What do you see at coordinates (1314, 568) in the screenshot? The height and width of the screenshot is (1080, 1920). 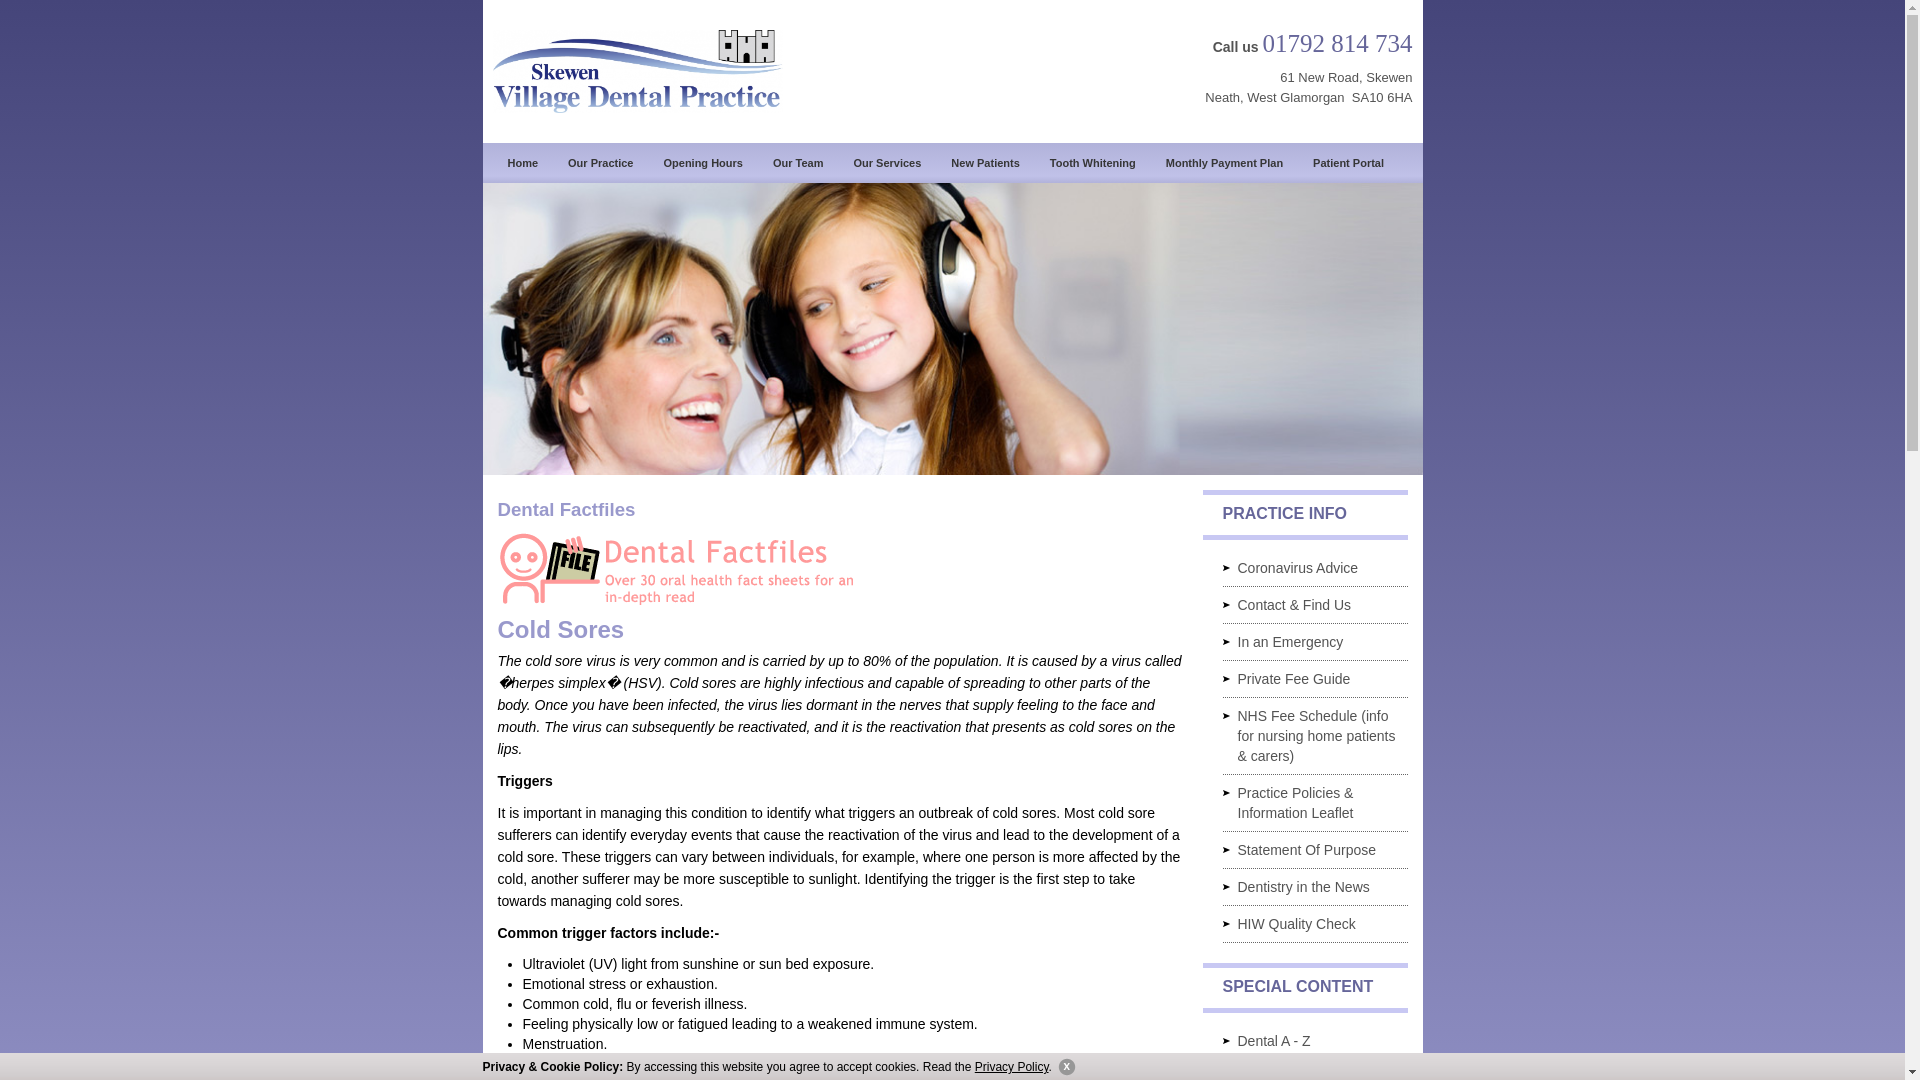 I see `Coronavirus Advice` at bounding box center [1314, 568].